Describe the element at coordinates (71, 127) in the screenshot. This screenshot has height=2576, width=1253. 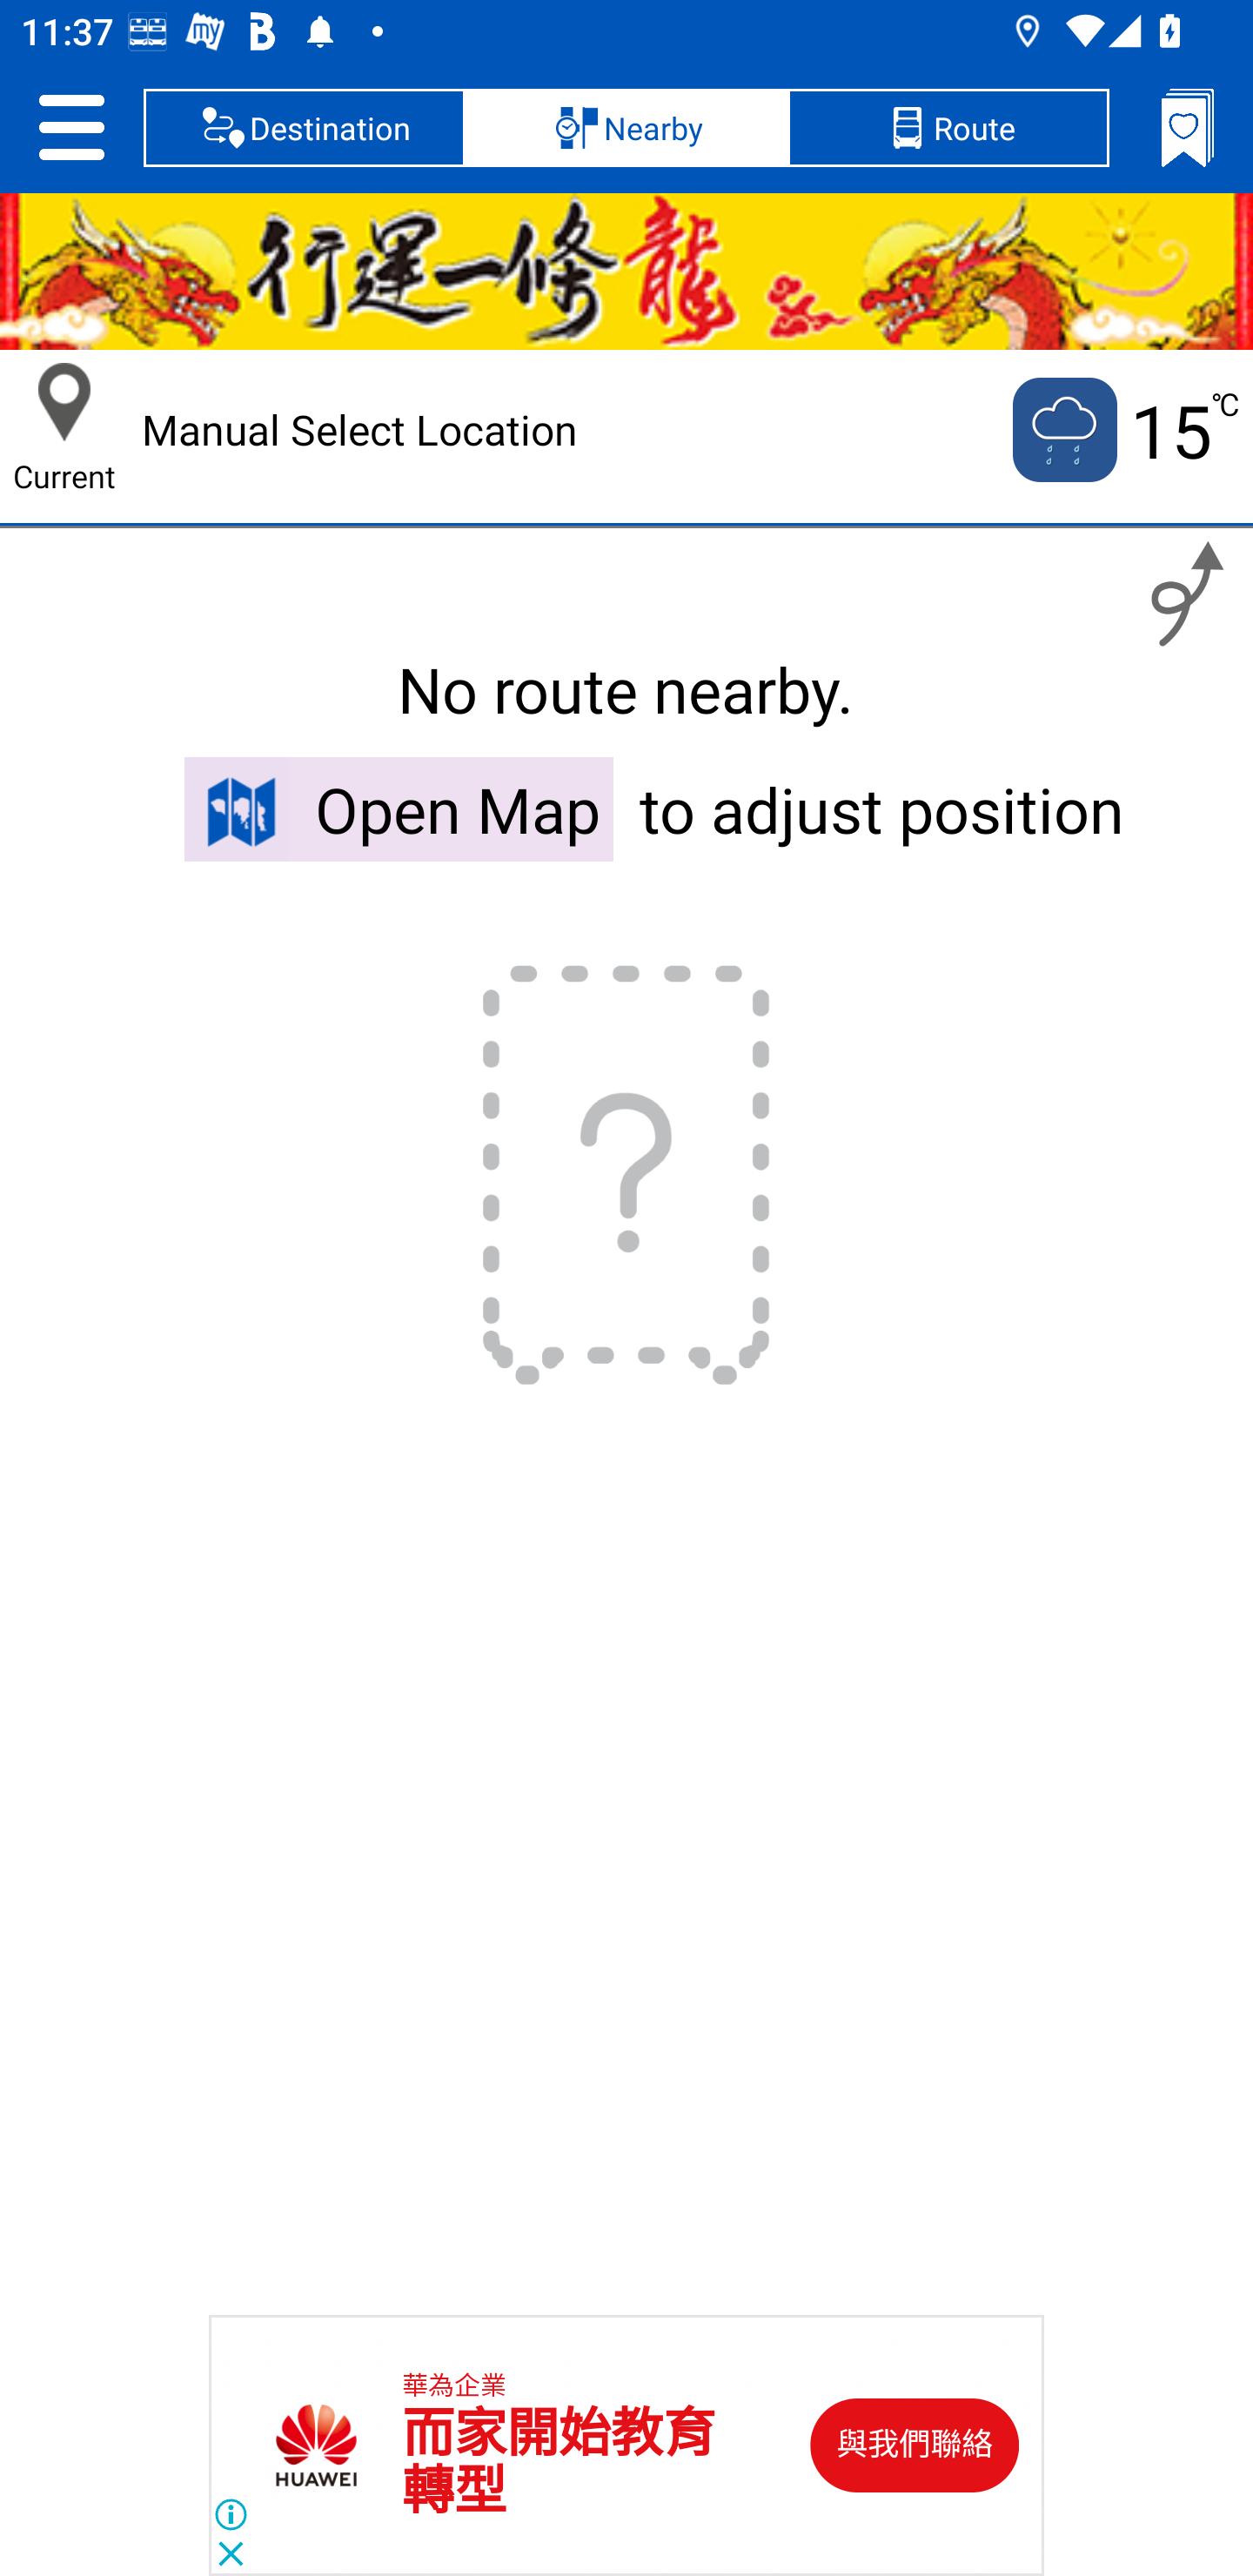
I see `Setting` at that location.